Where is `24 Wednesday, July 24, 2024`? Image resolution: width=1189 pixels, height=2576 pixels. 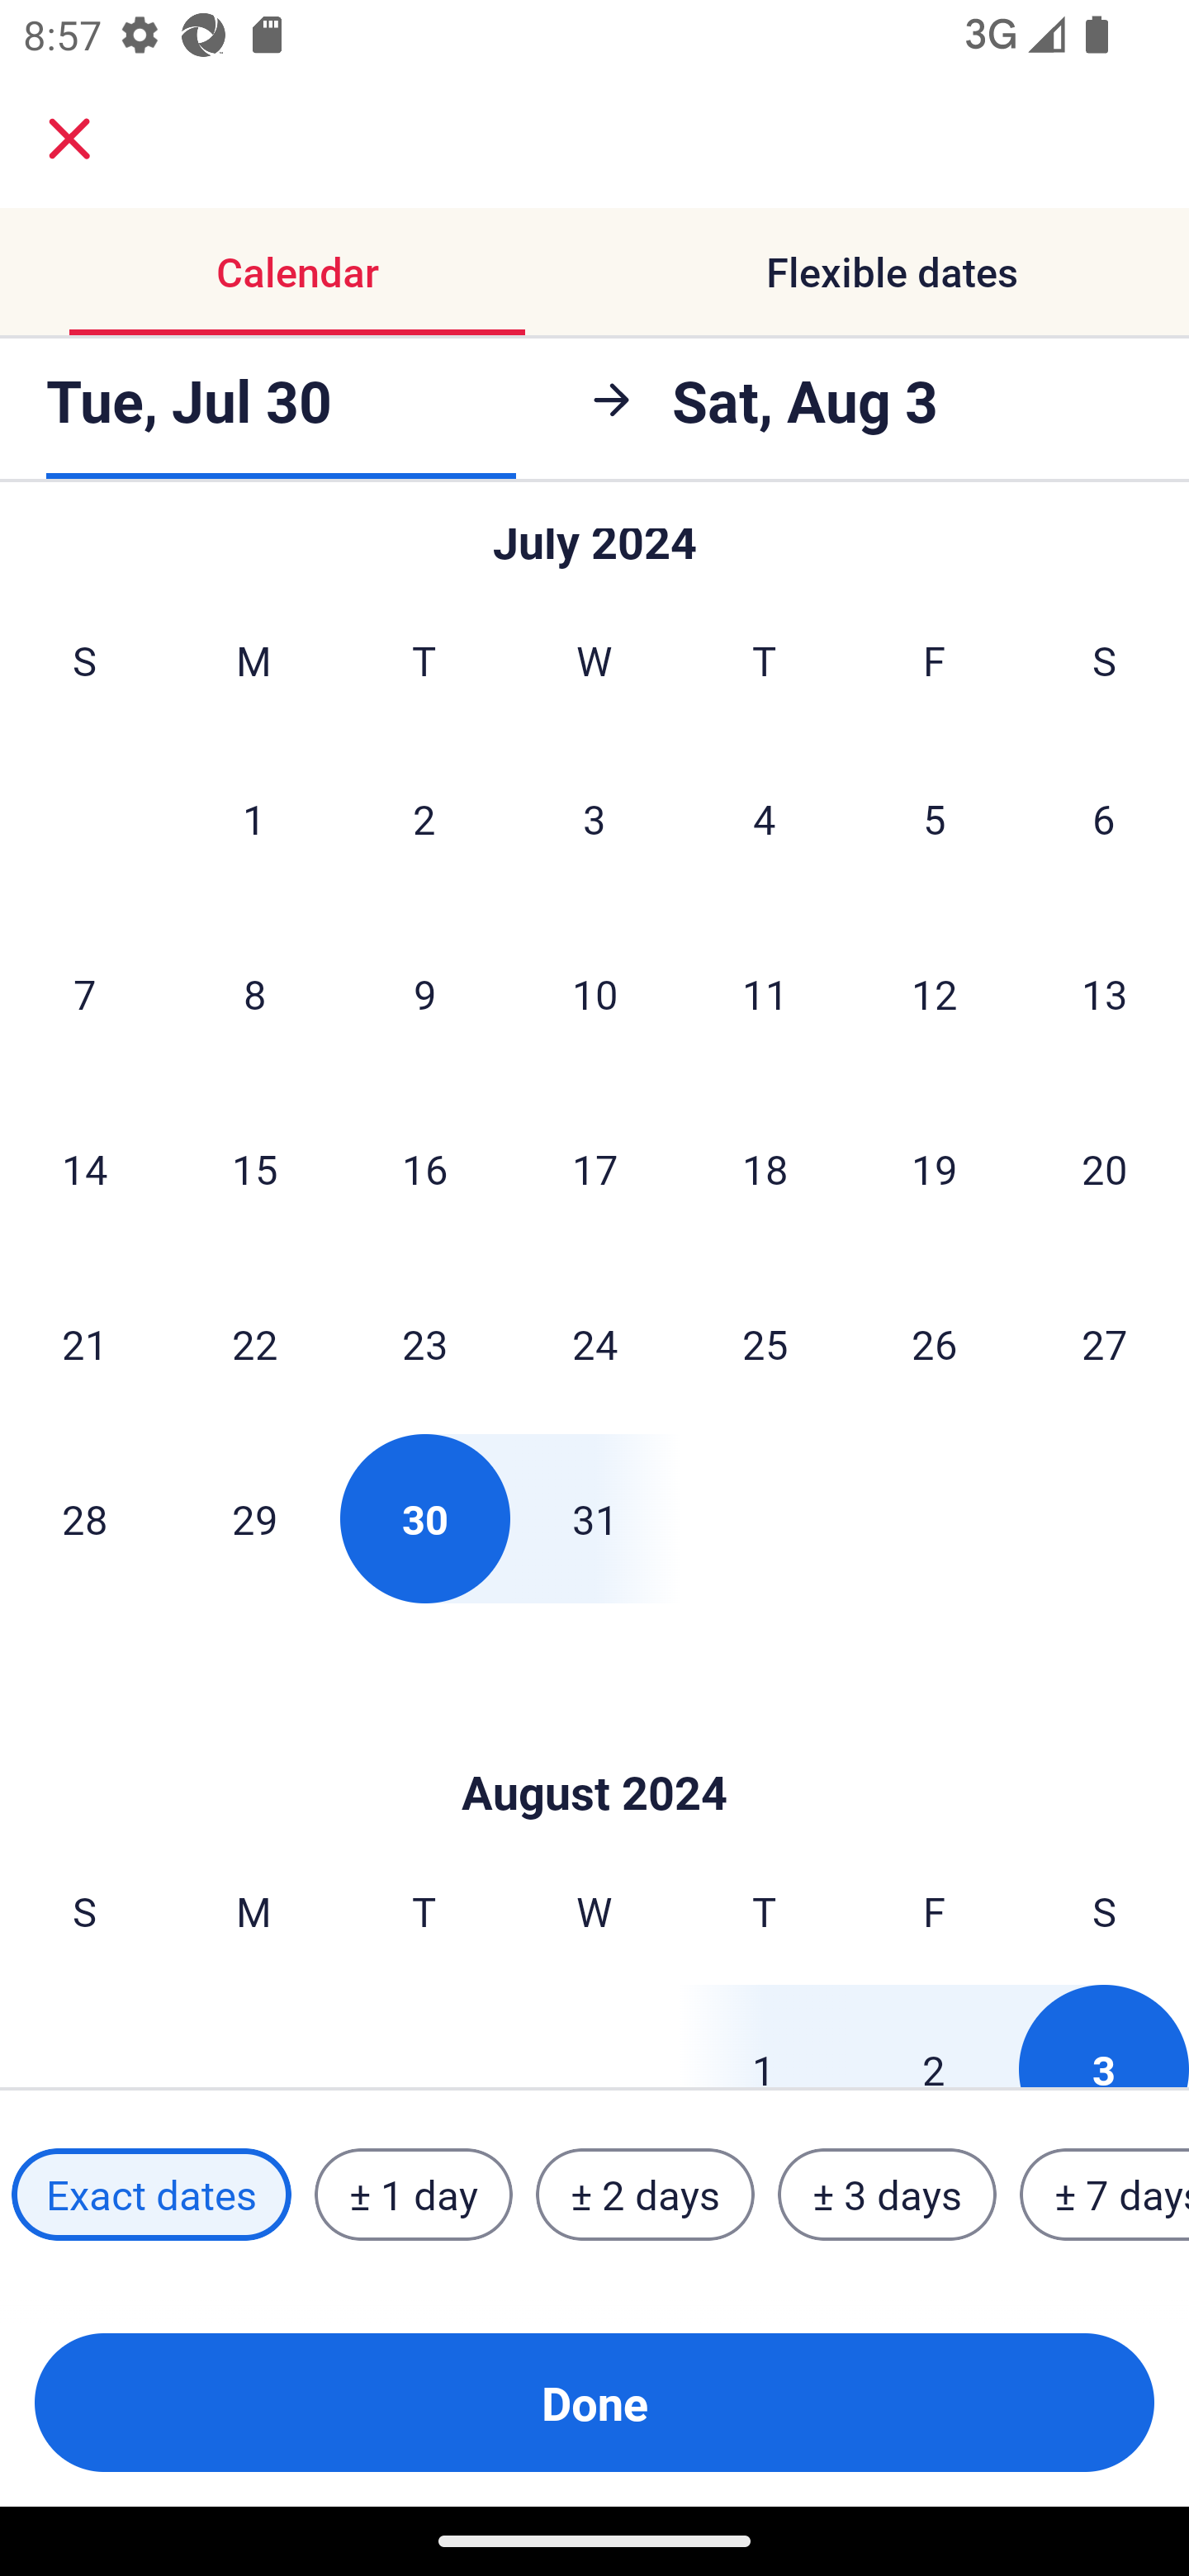
24 Wednesday, July 24, 2024 is located at coordinates (594, 1342).